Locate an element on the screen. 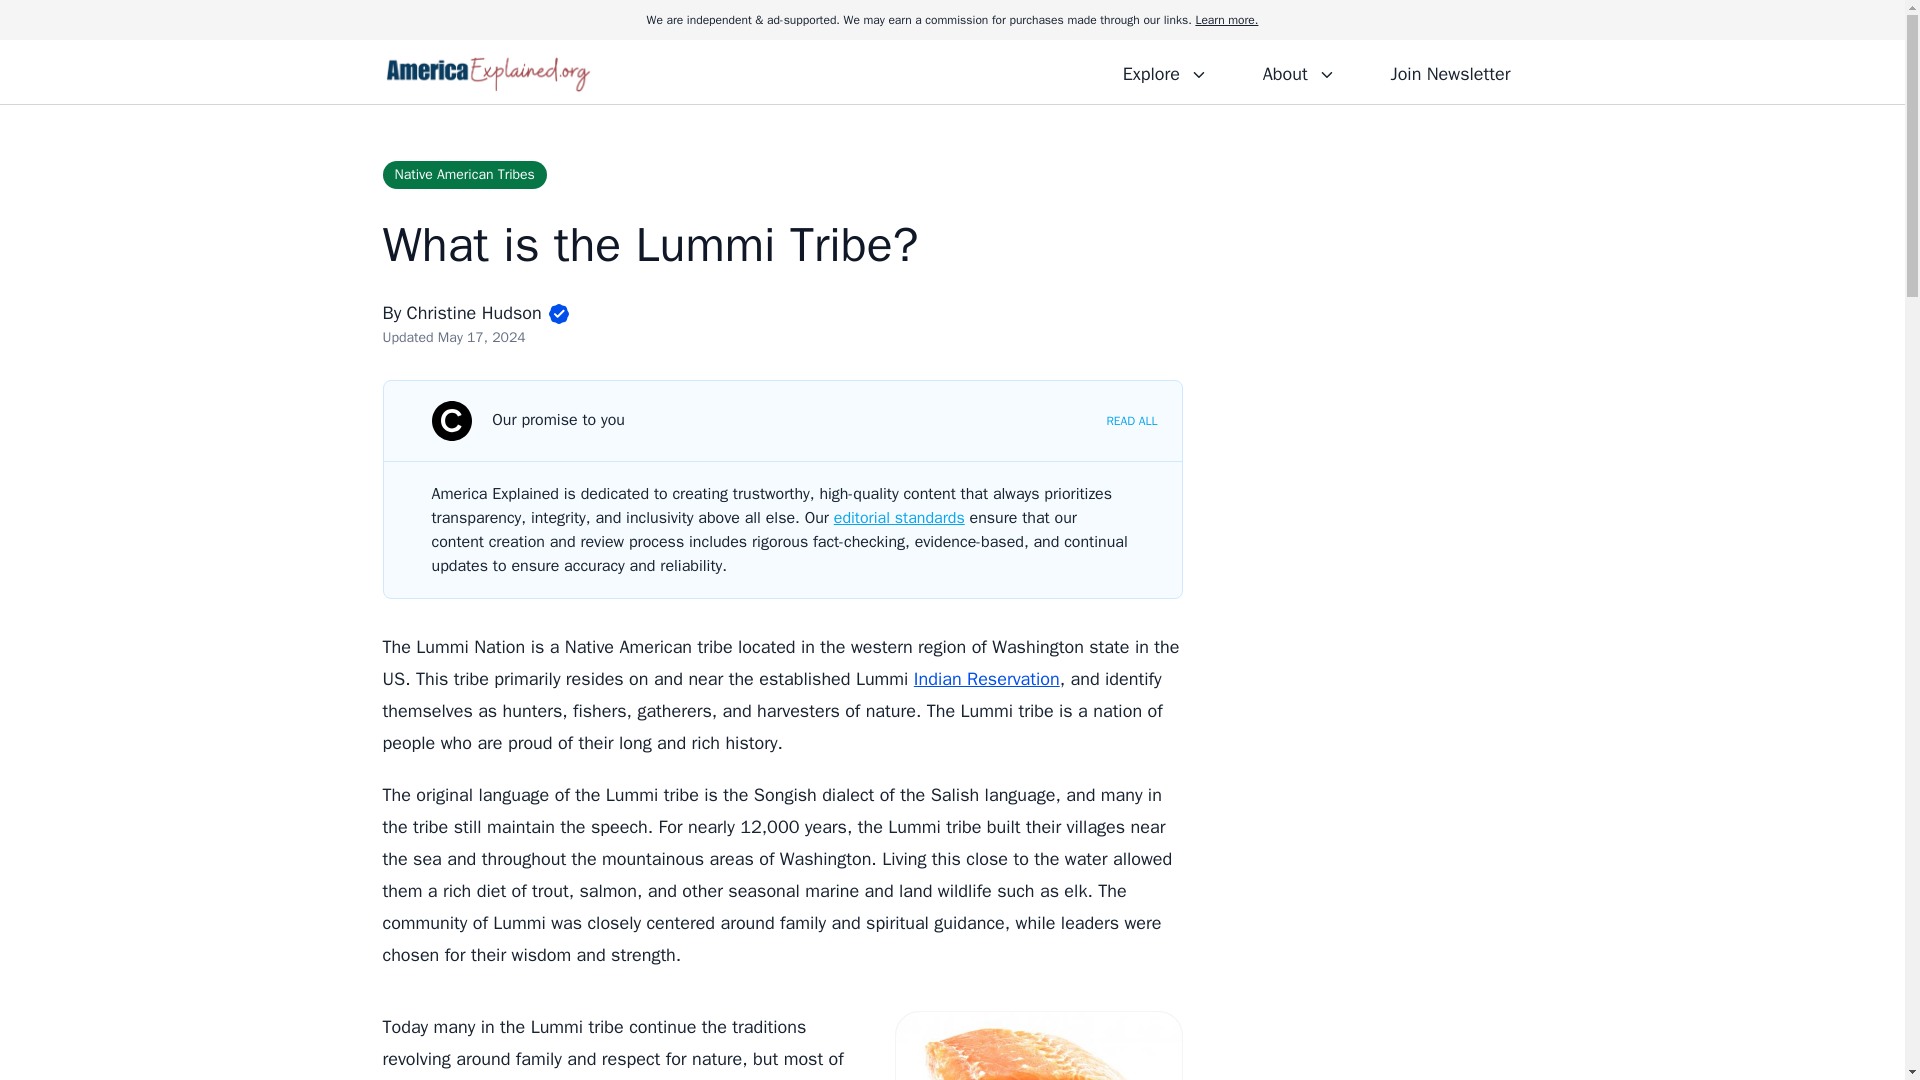 This screenshot has width=1920, height=1080. READ ALL is located at coordinates (1131, 420).